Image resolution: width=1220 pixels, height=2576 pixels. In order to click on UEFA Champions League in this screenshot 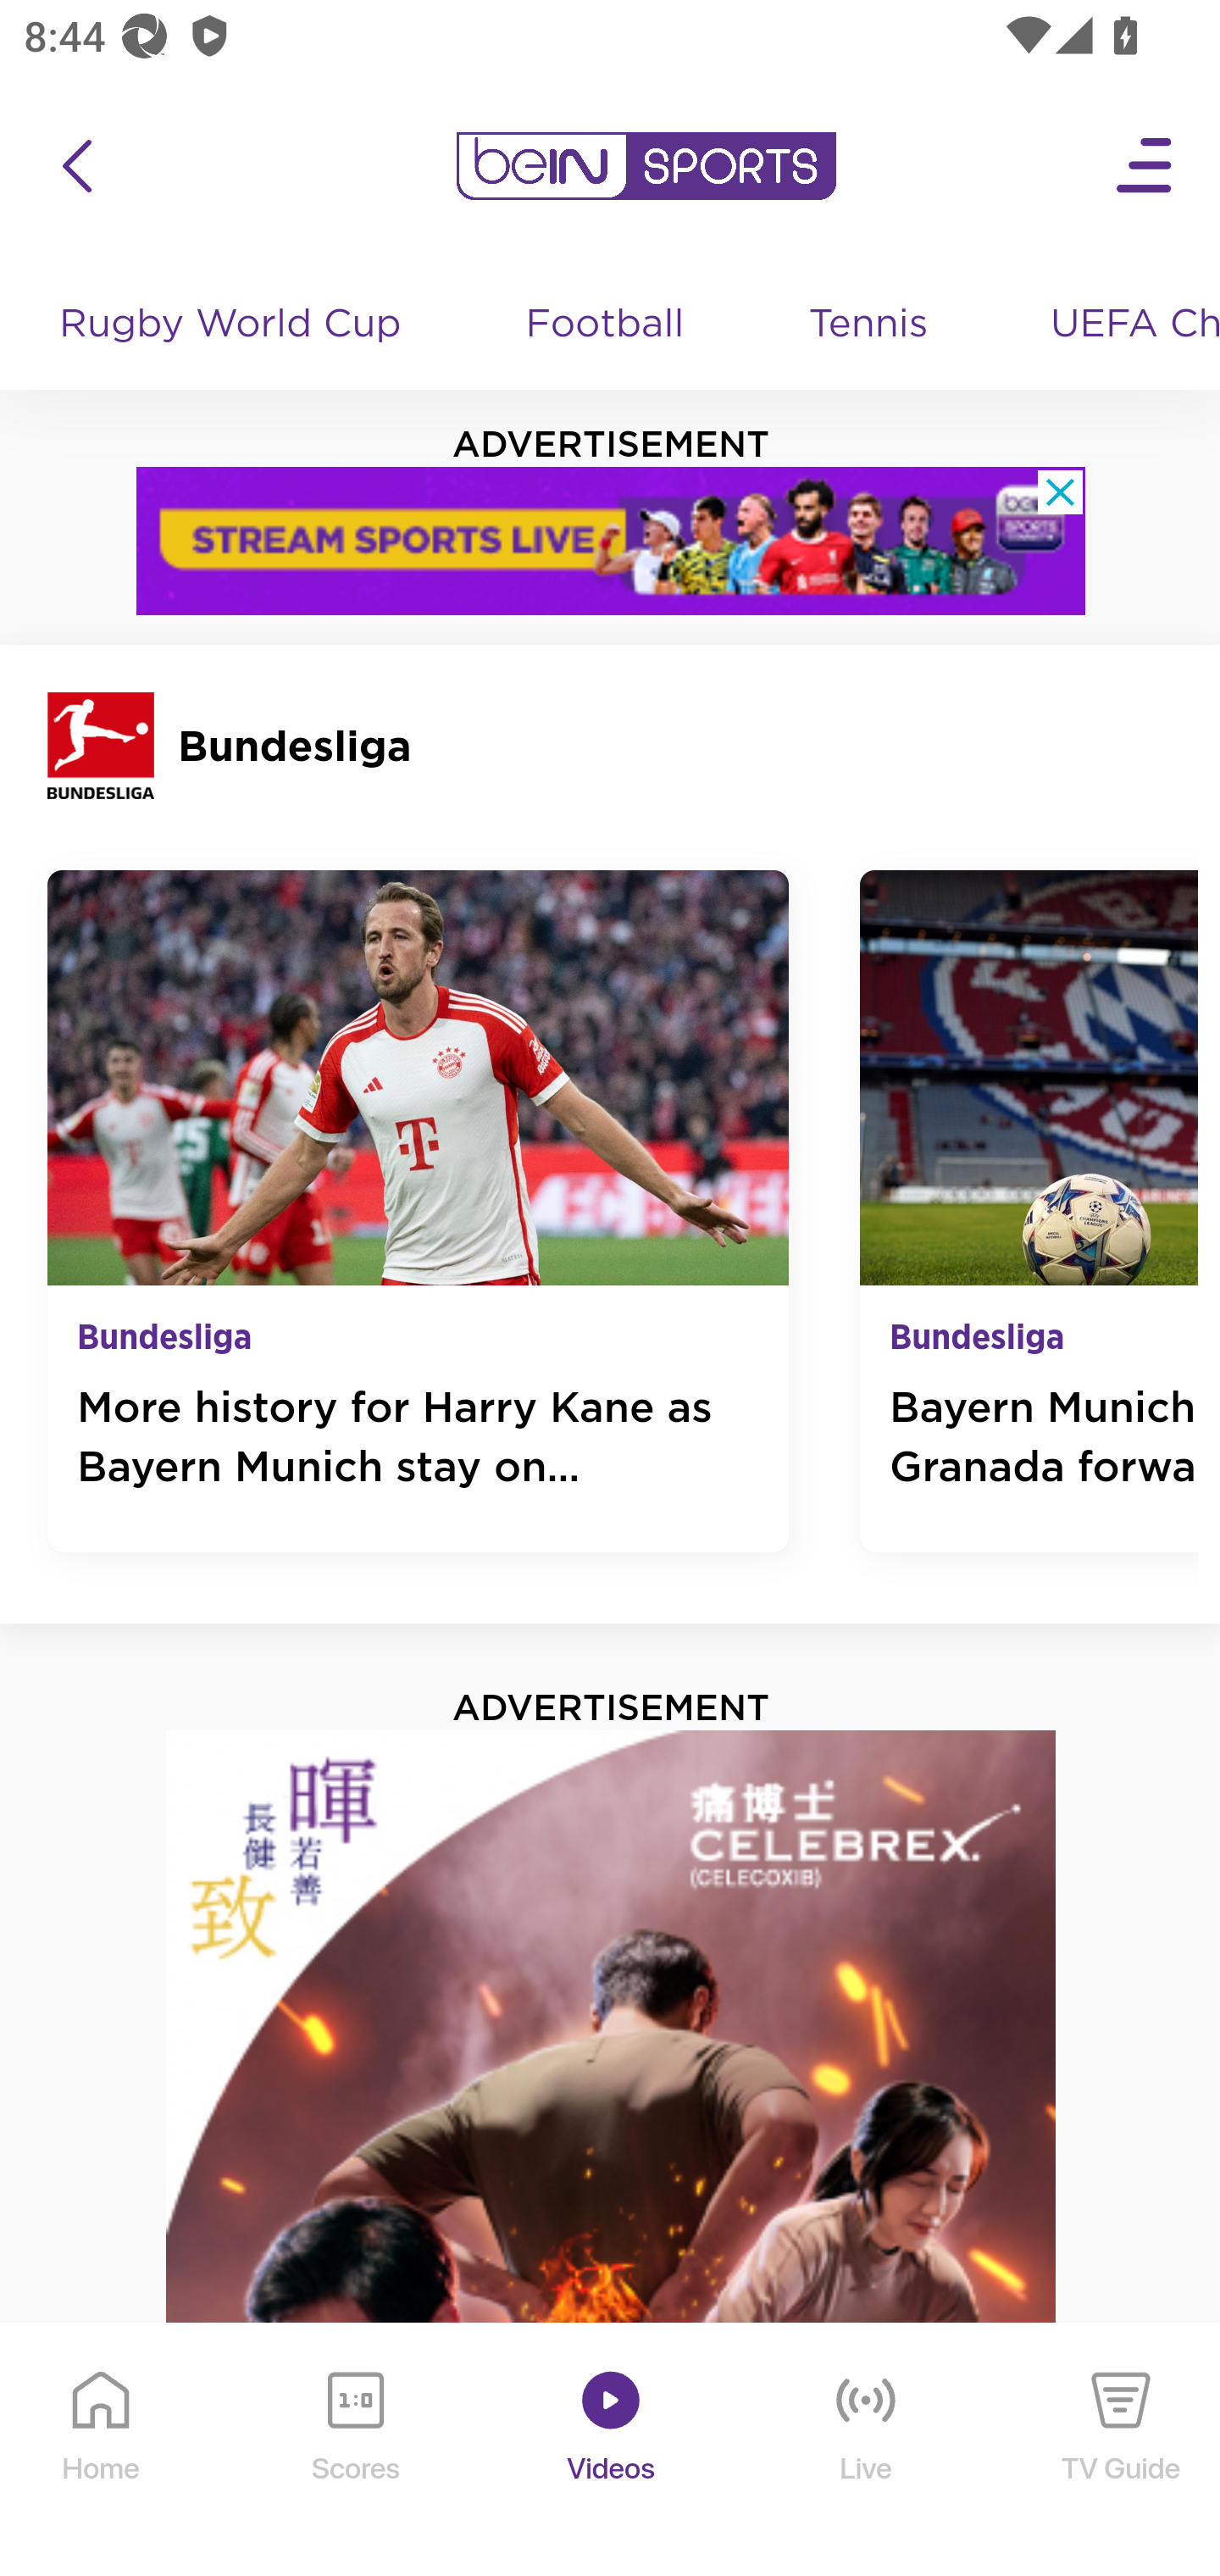, I will do `click(1123, 325)`.